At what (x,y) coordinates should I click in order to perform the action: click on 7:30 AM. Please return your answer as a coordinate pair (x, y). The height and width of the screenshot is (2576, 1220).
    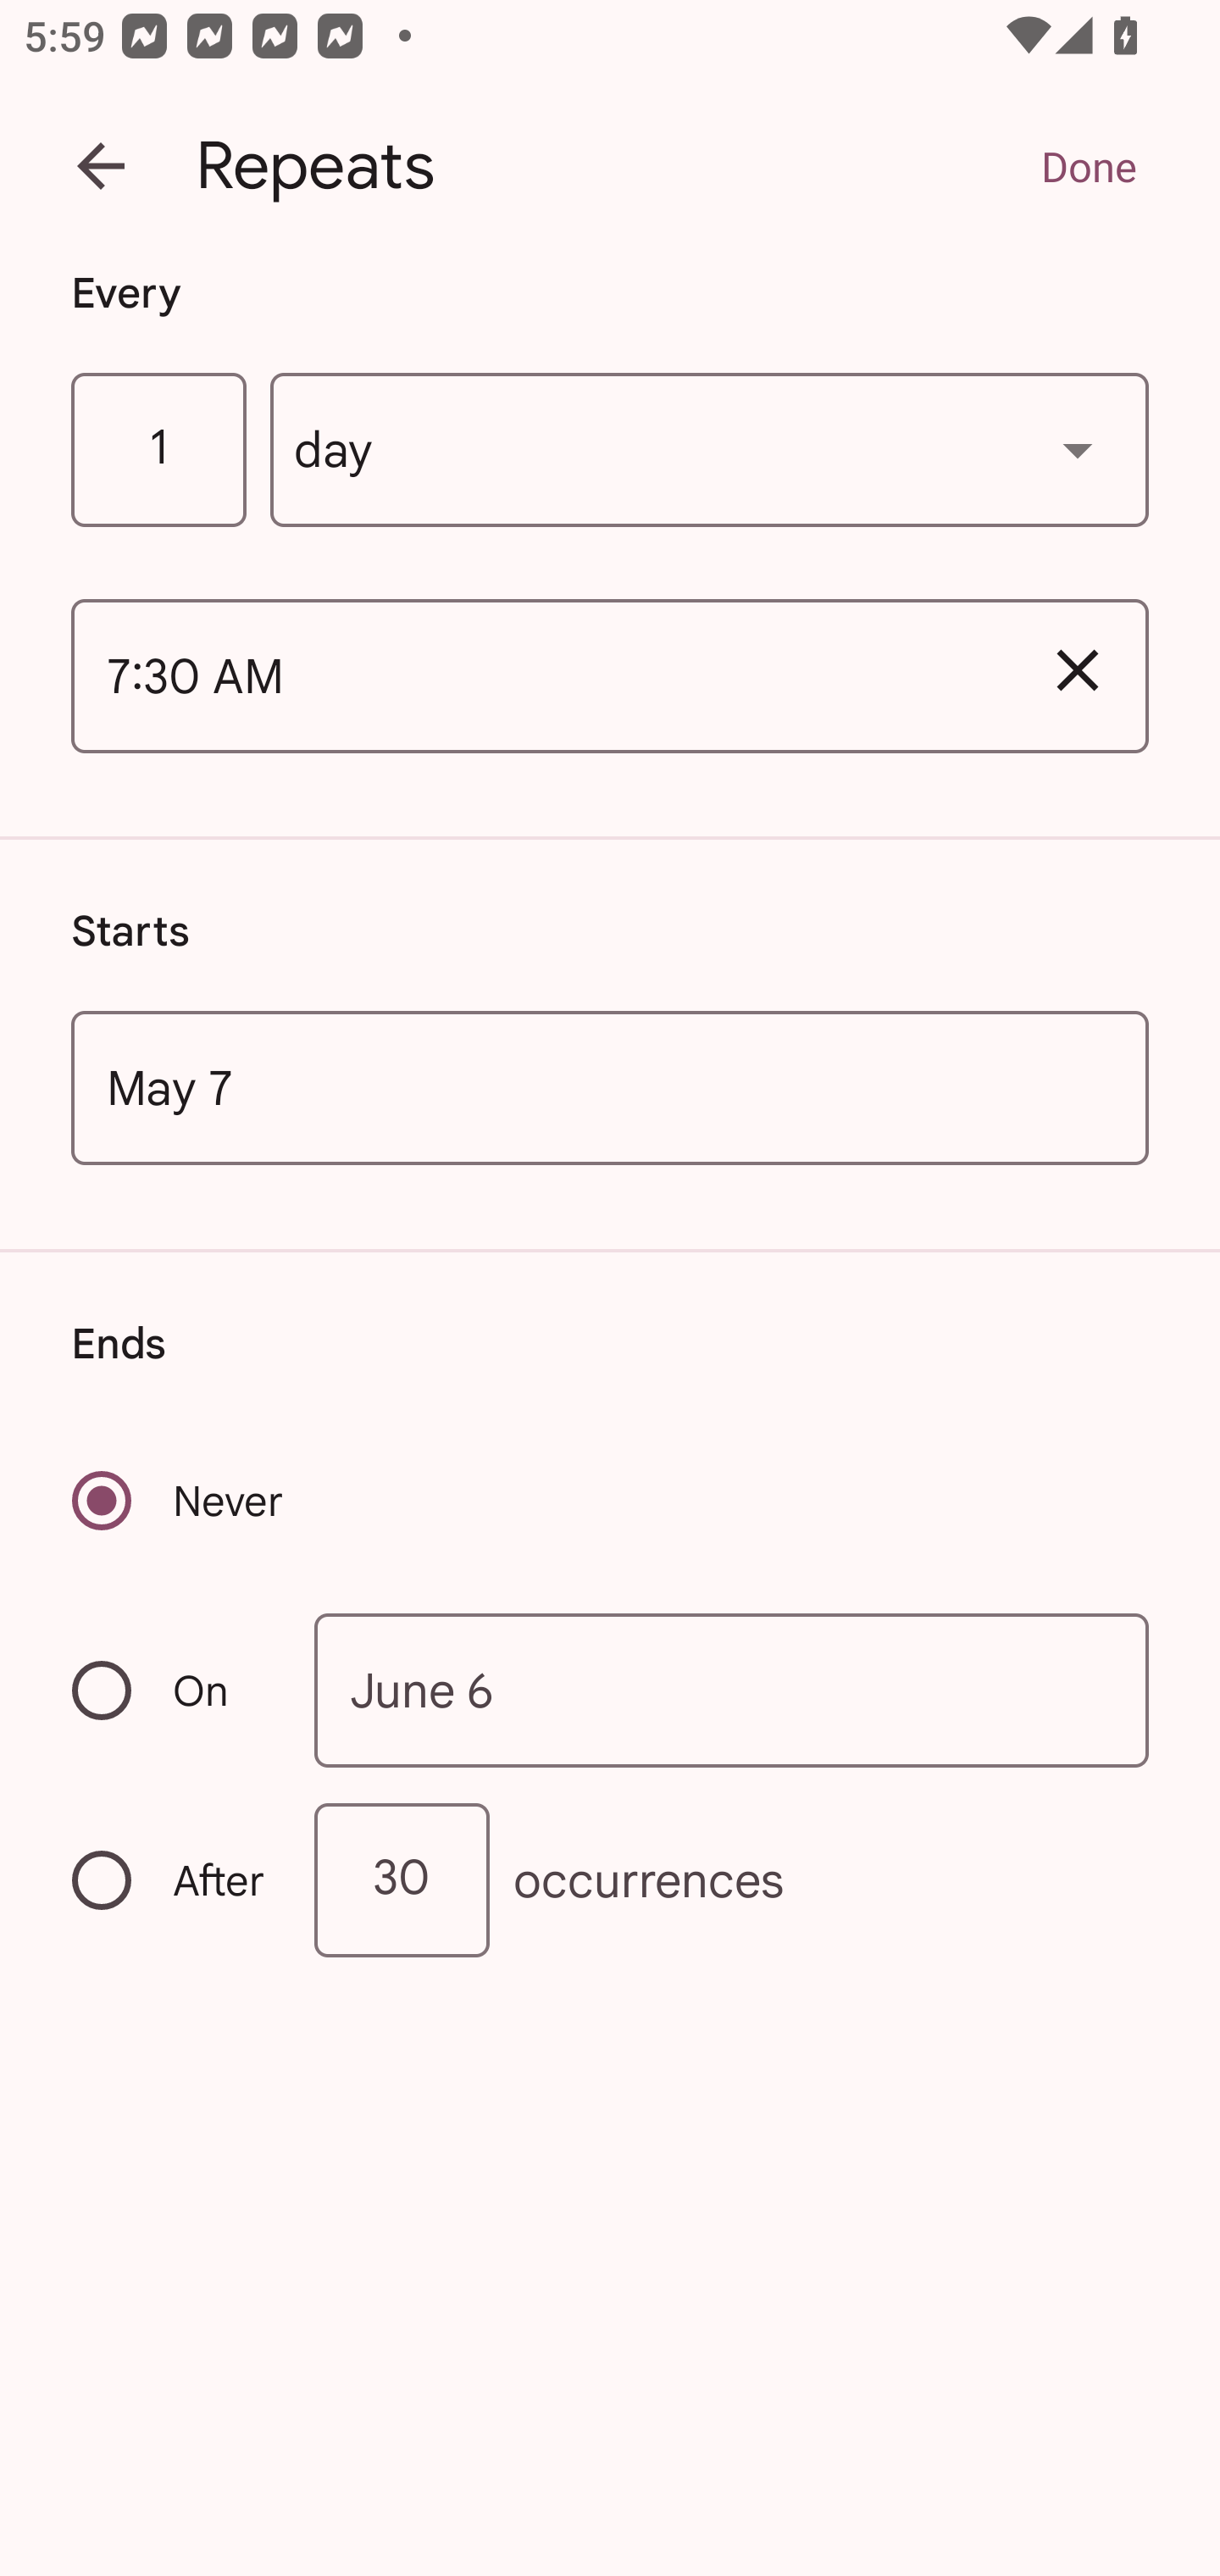
    Looking at the image, I should click on (539, 676).